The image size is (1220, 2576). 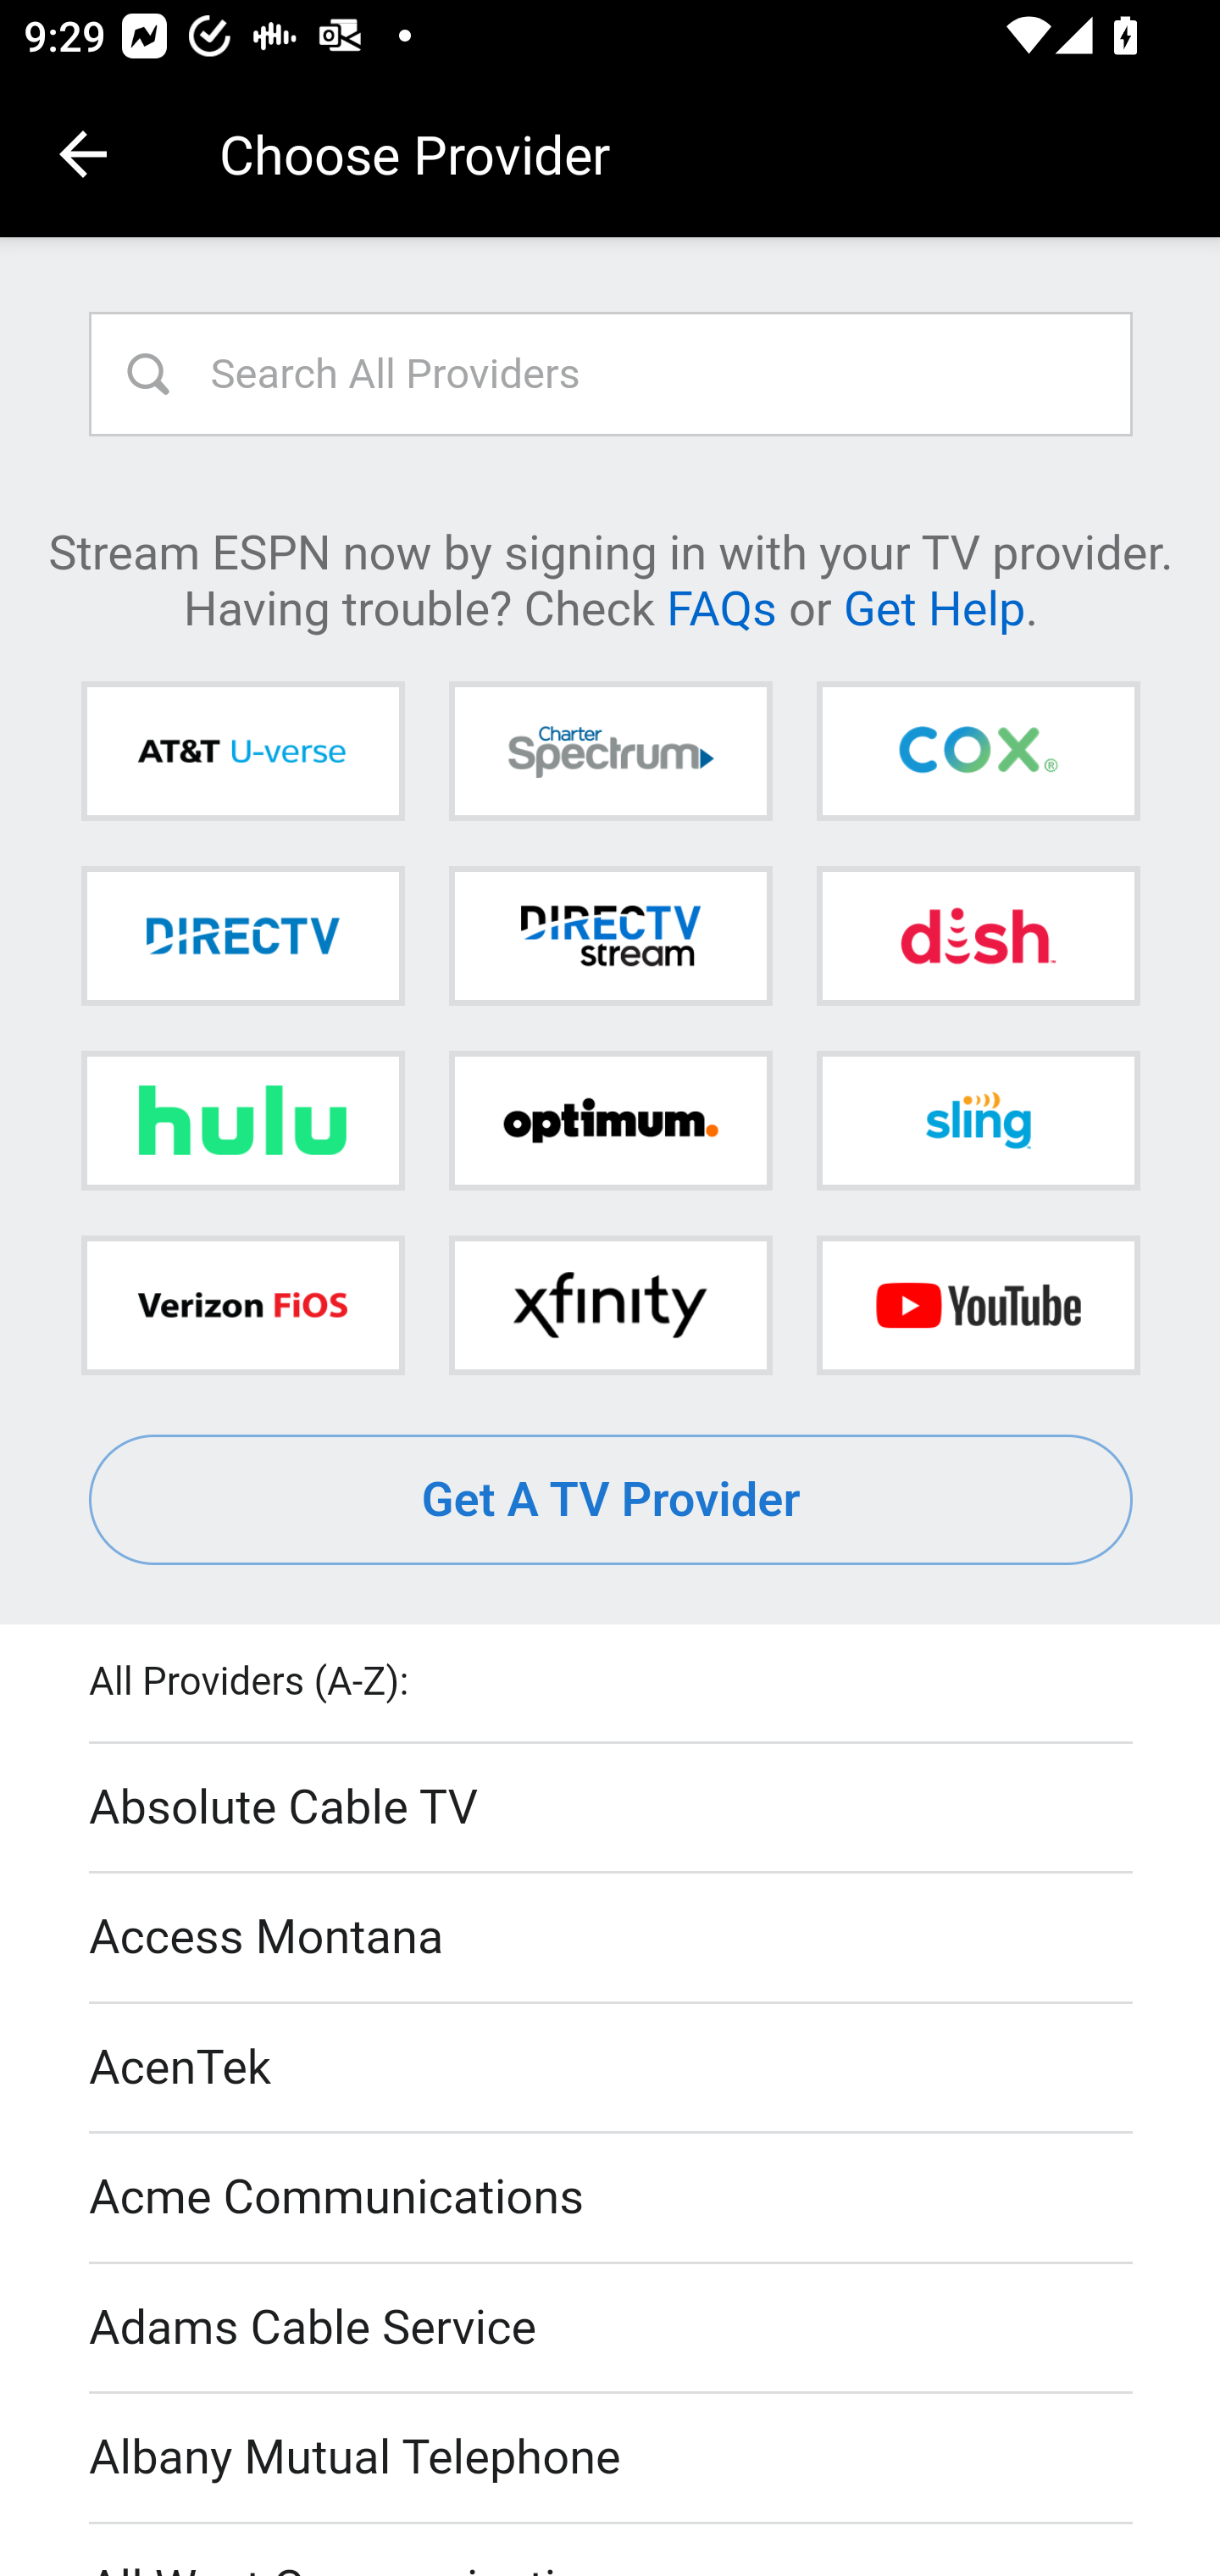 What do you see at coordinates (612, 1808) in the screenshot?
I see `Absolute Cable TV` at bounding box center [612, 1808].